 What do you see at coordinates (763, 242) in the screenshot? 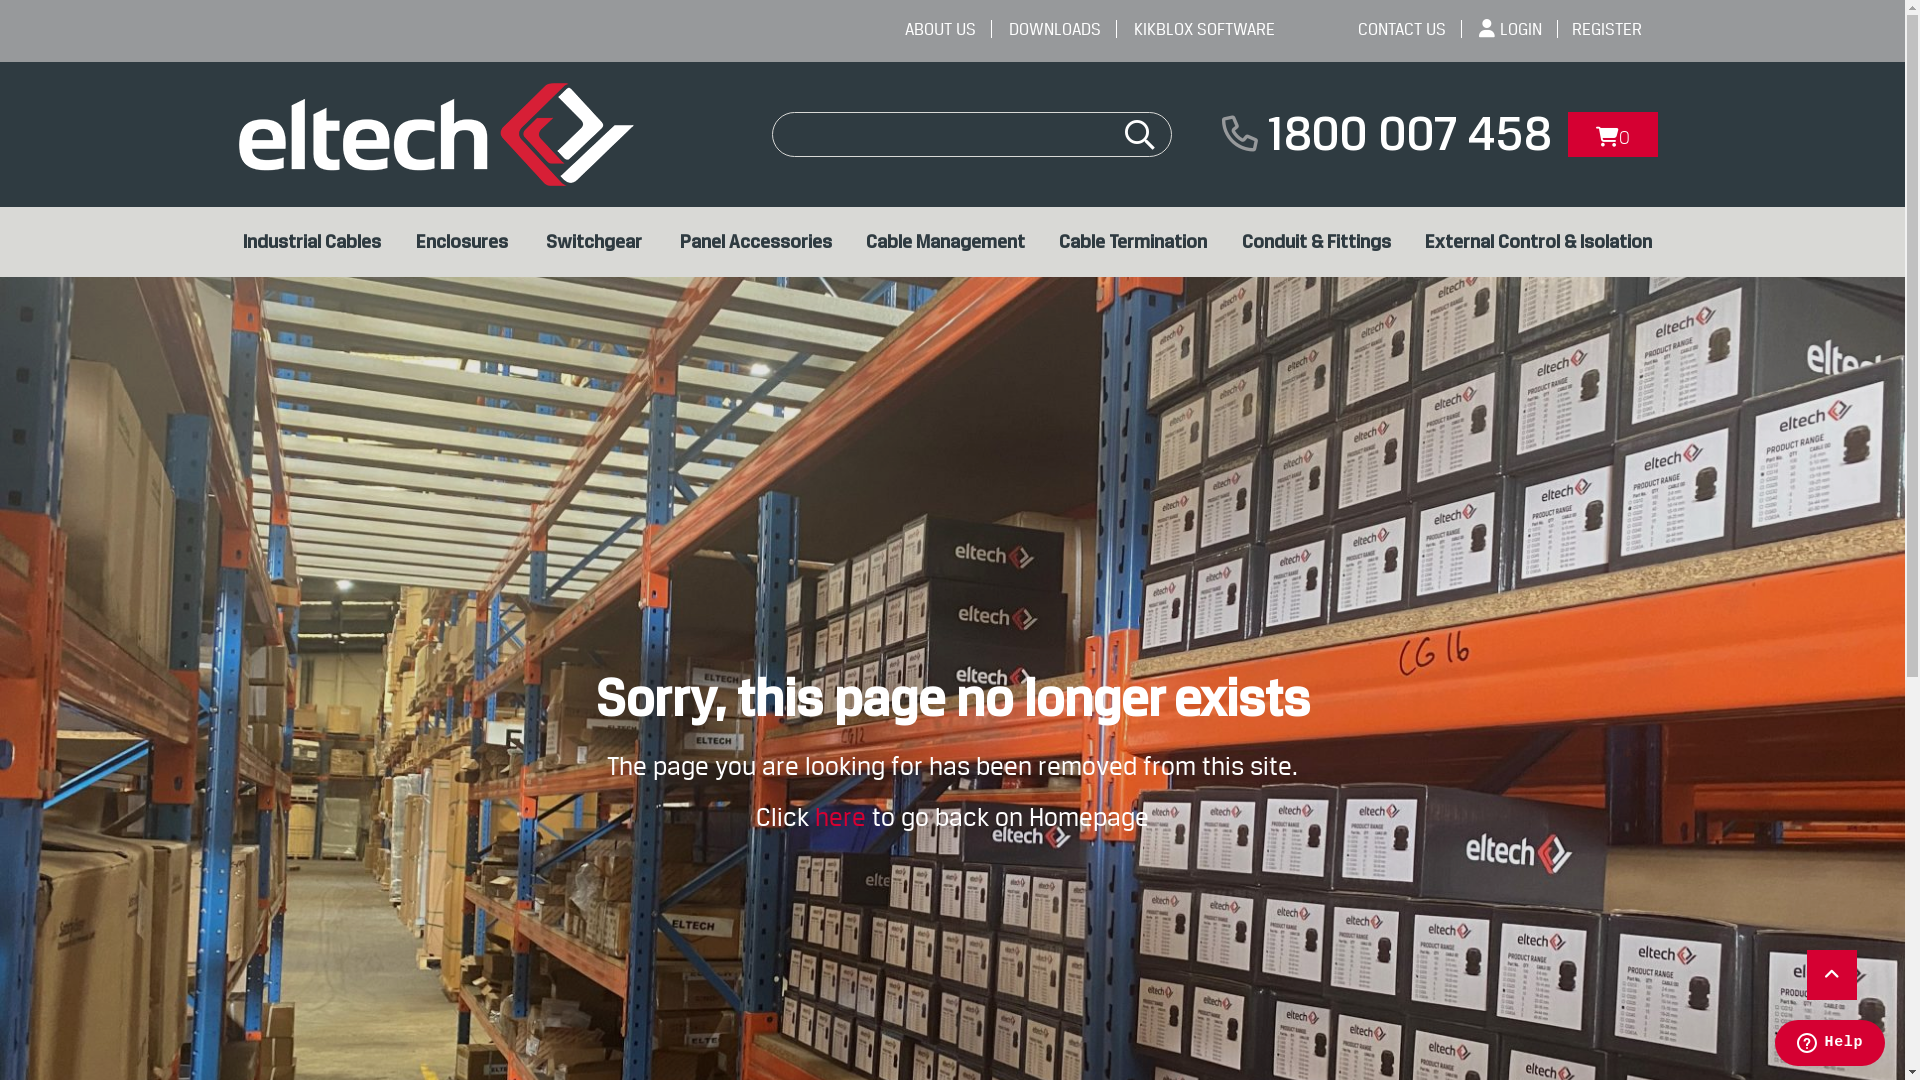
I see `Panel Accessories` at bounding box center [763, 242].